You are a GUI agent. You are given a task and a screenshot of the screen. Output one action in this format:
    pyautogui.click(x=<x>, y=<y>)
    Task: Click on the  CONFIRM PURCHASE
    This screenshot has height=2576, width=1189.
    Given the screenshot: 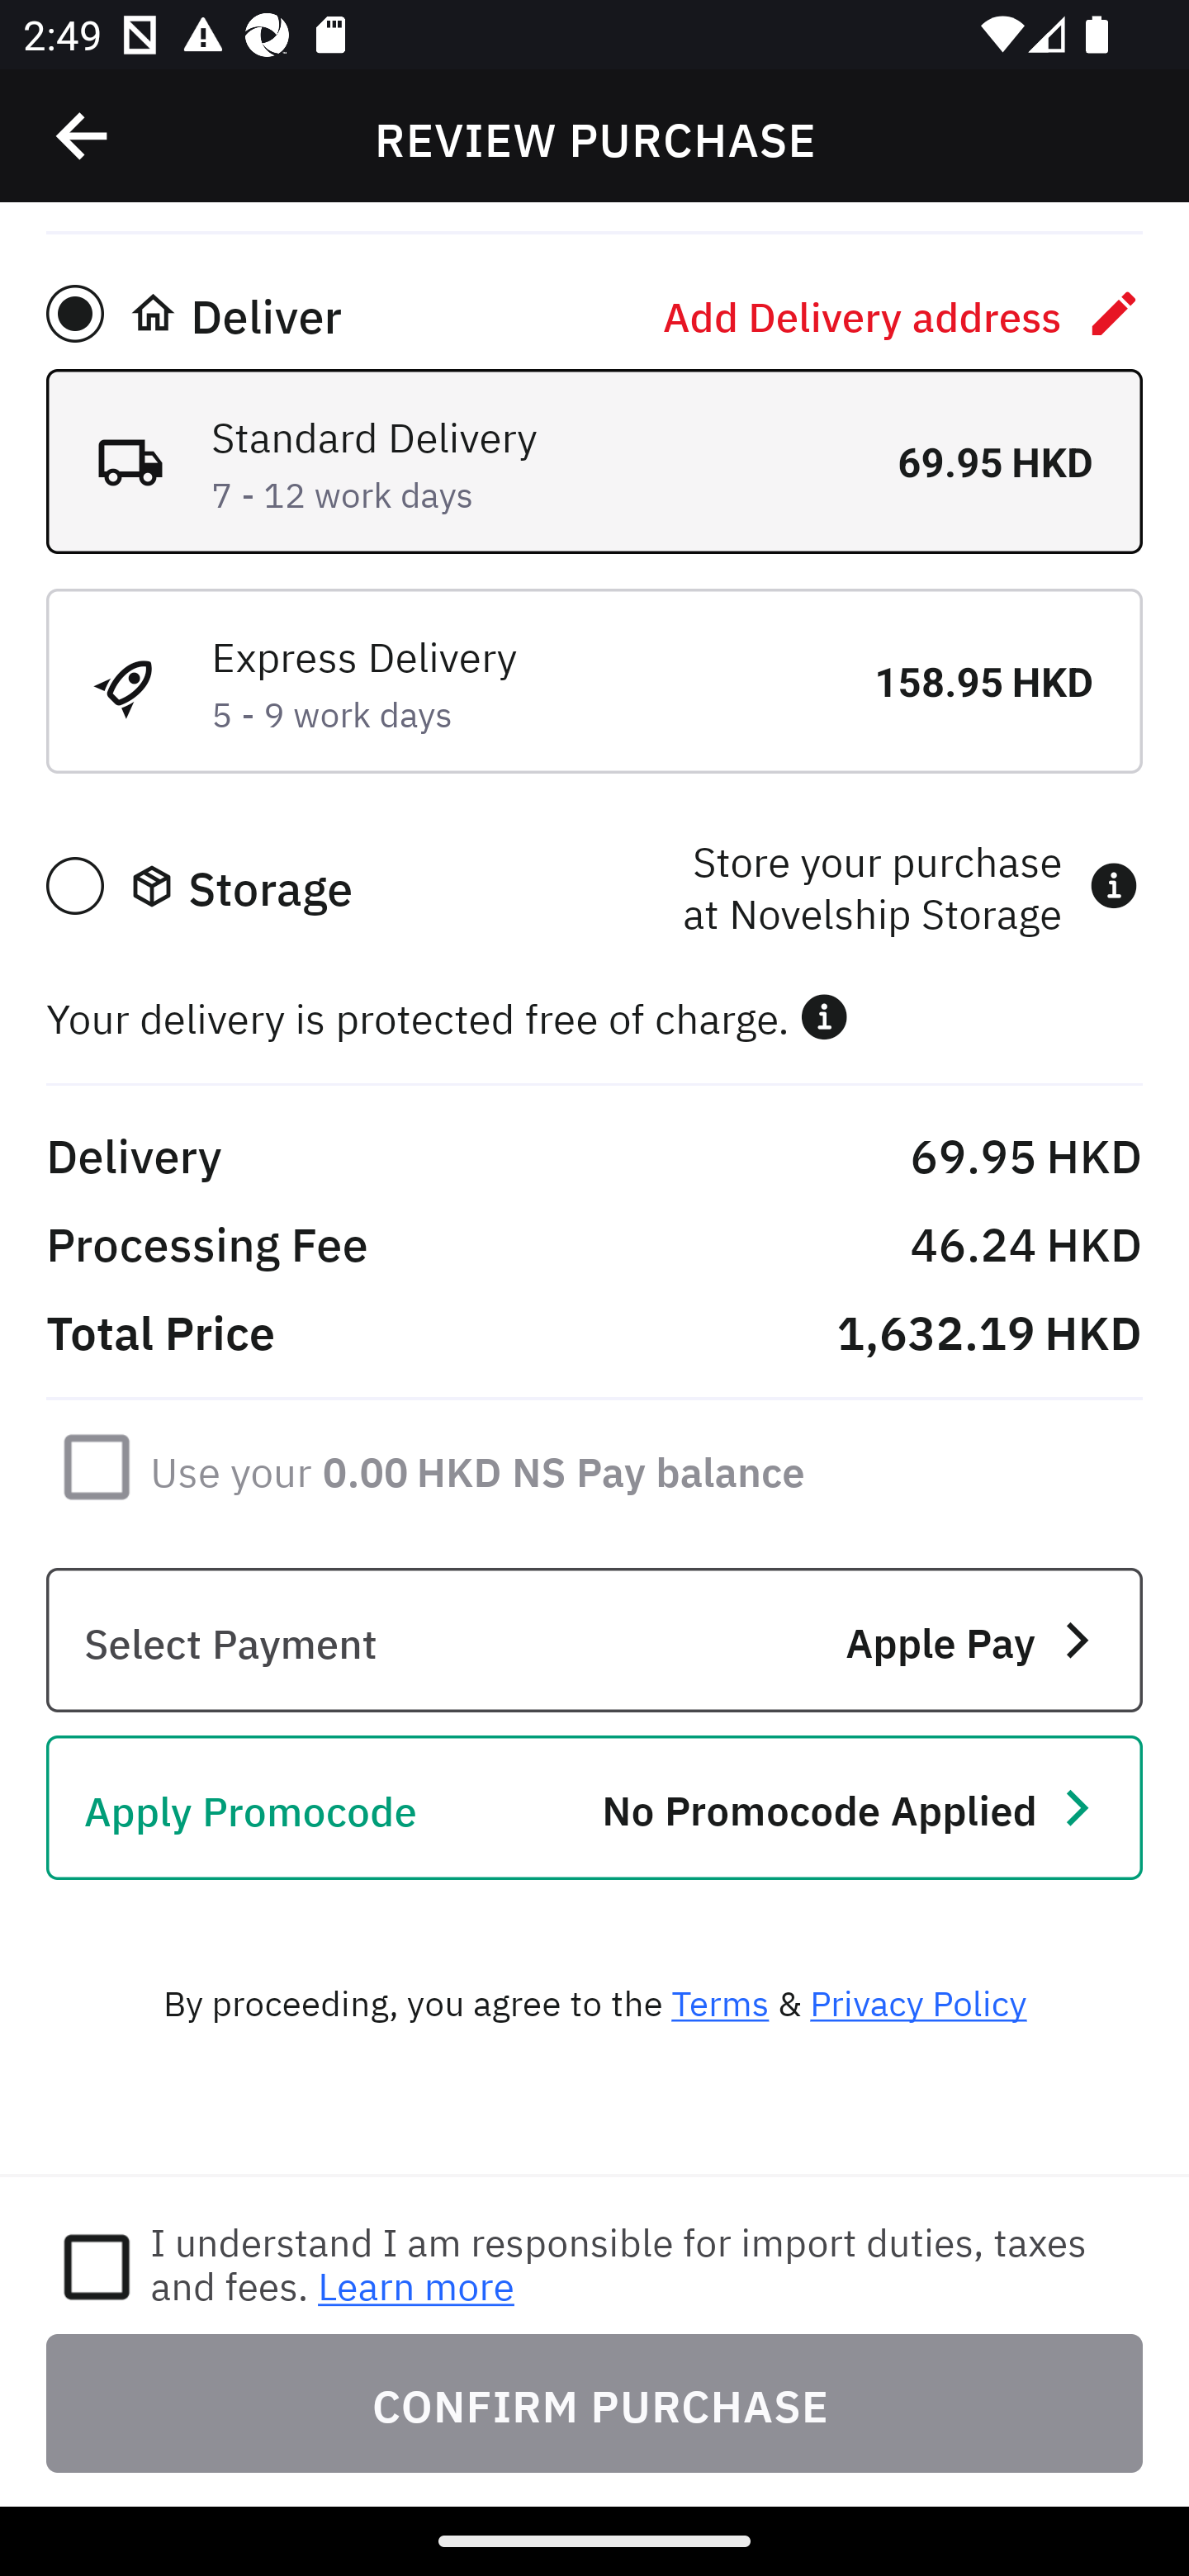 What is the action you would take?
    pyautogui.click(x=594, y=2403)
    